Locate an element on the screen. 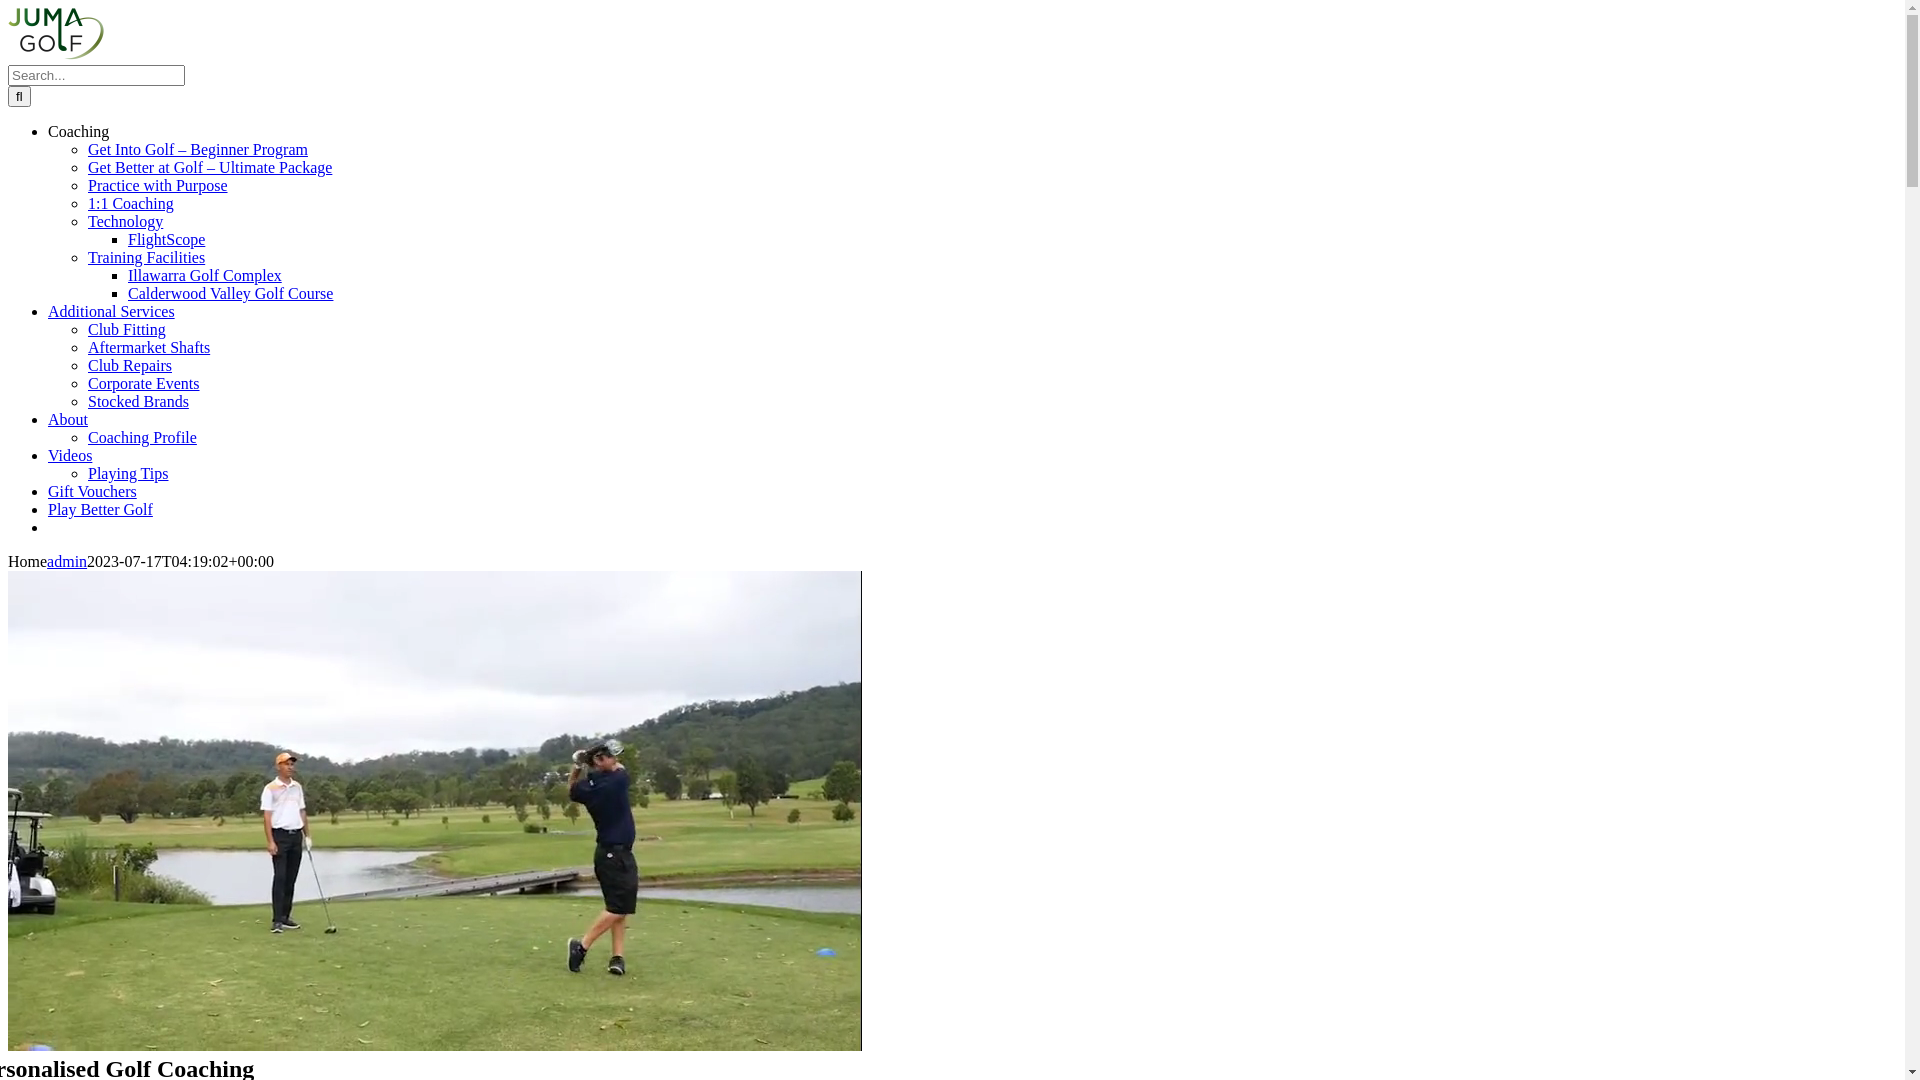  Coaching Profile is located at coordinates (142, 438).